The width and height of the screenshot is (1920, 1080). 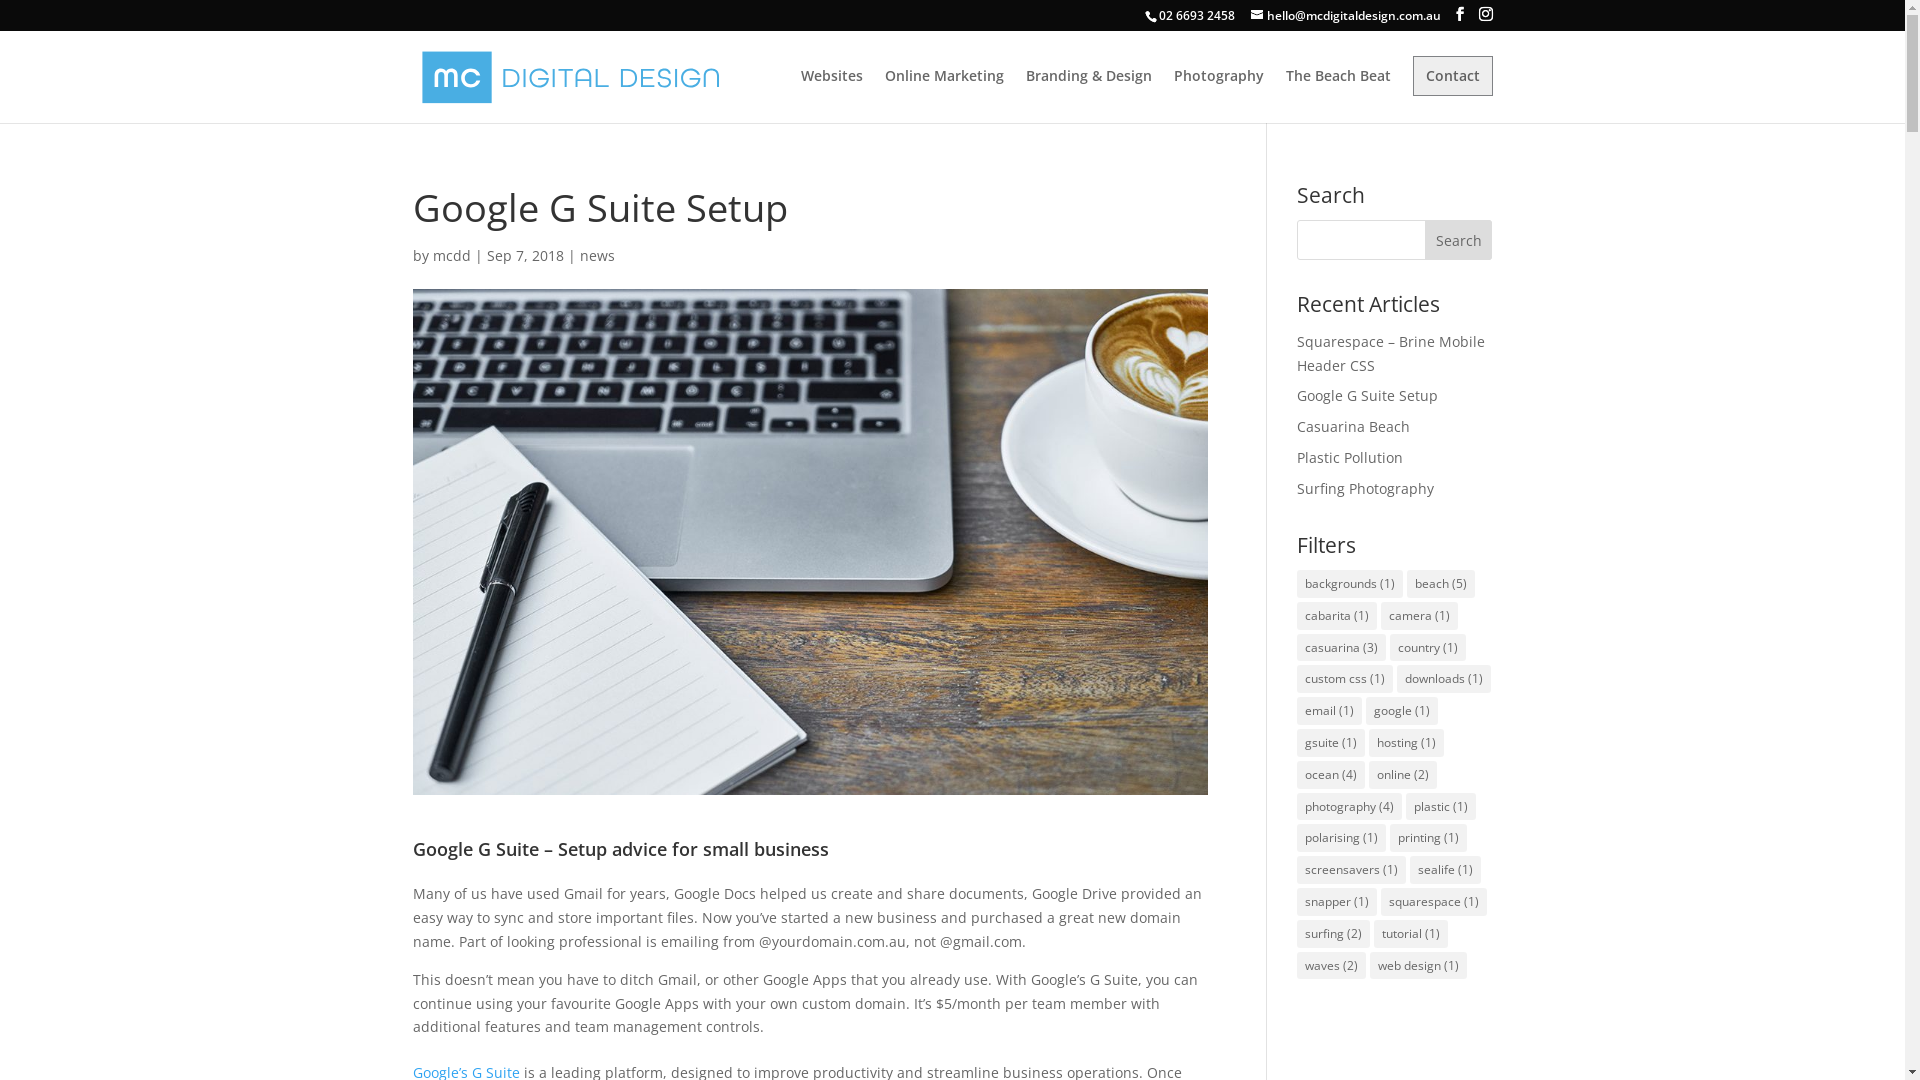 What do you see at coordinates (1350, 807) in the screenshot?
I see `photography (4)` at bounding box center [1350, 807].